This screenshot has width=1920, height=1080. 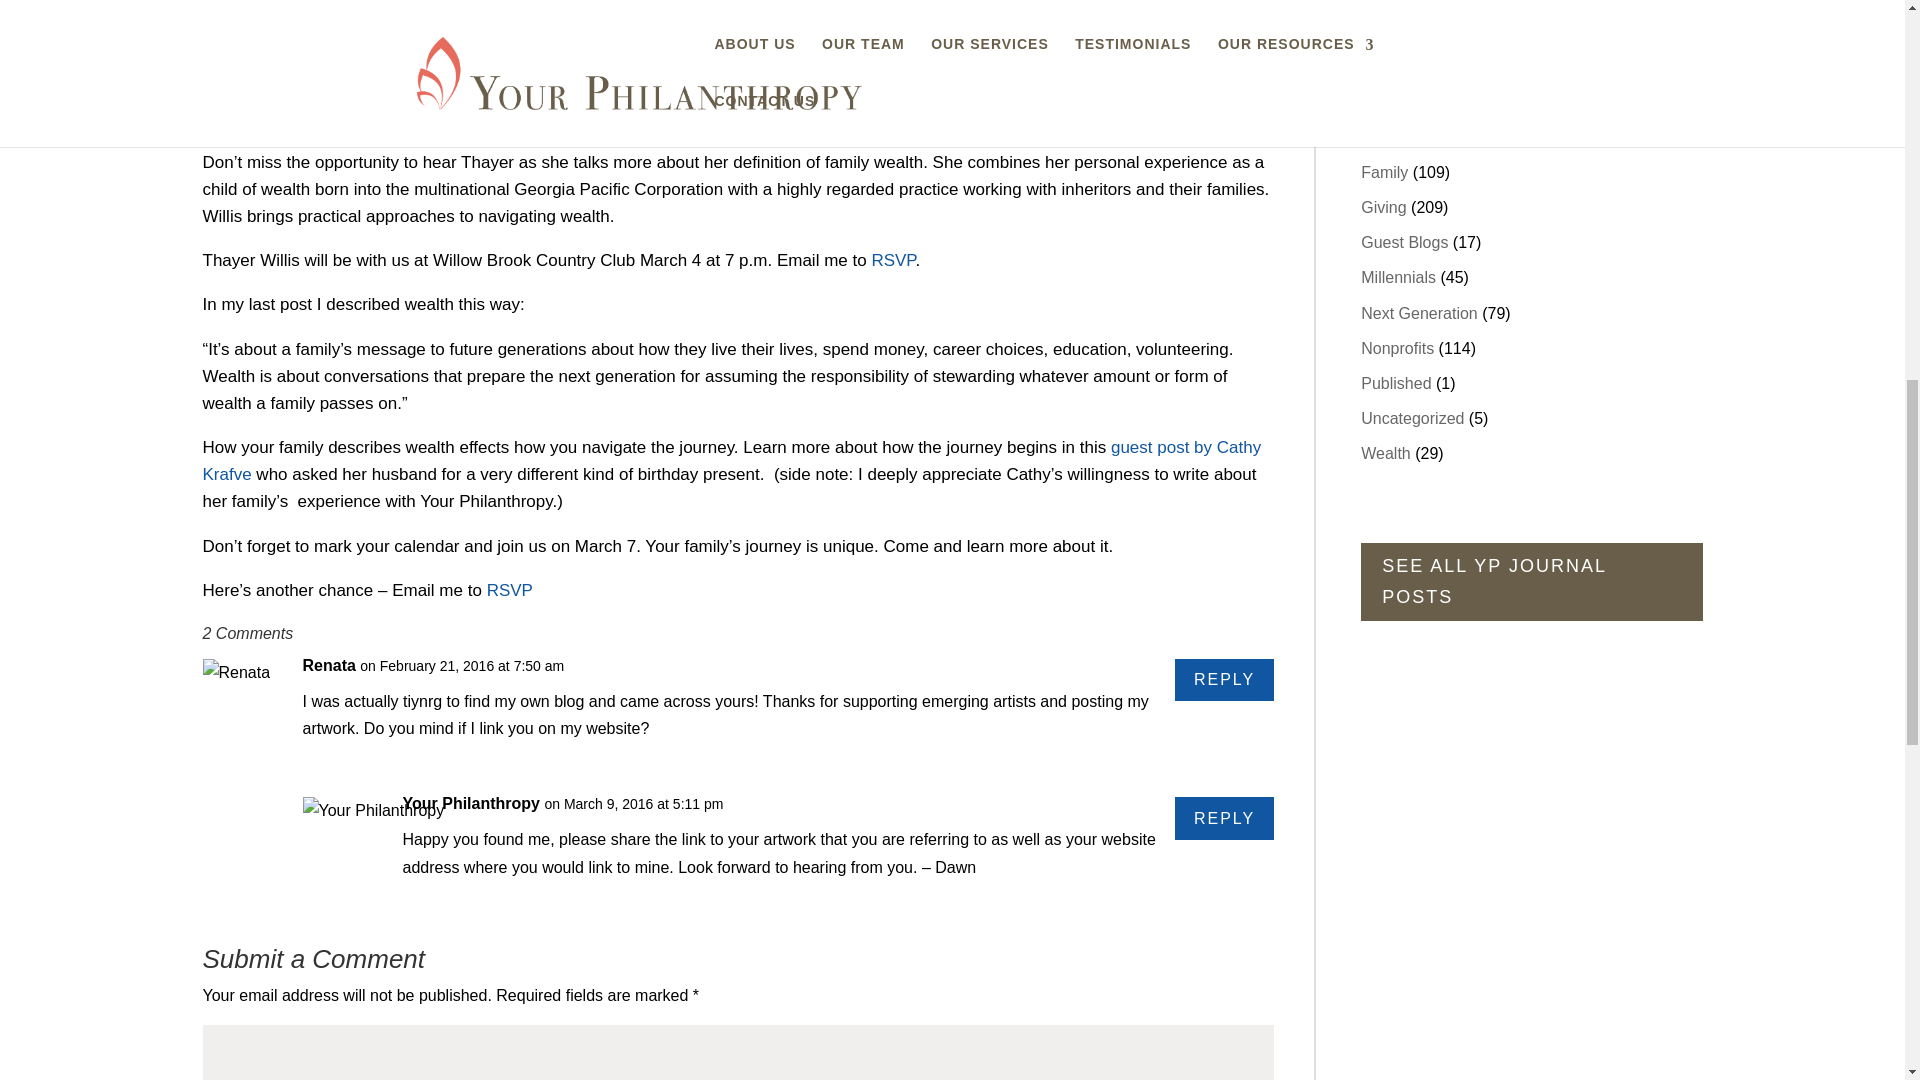 I want to click on REPLY, so click(x=1224, y=680).